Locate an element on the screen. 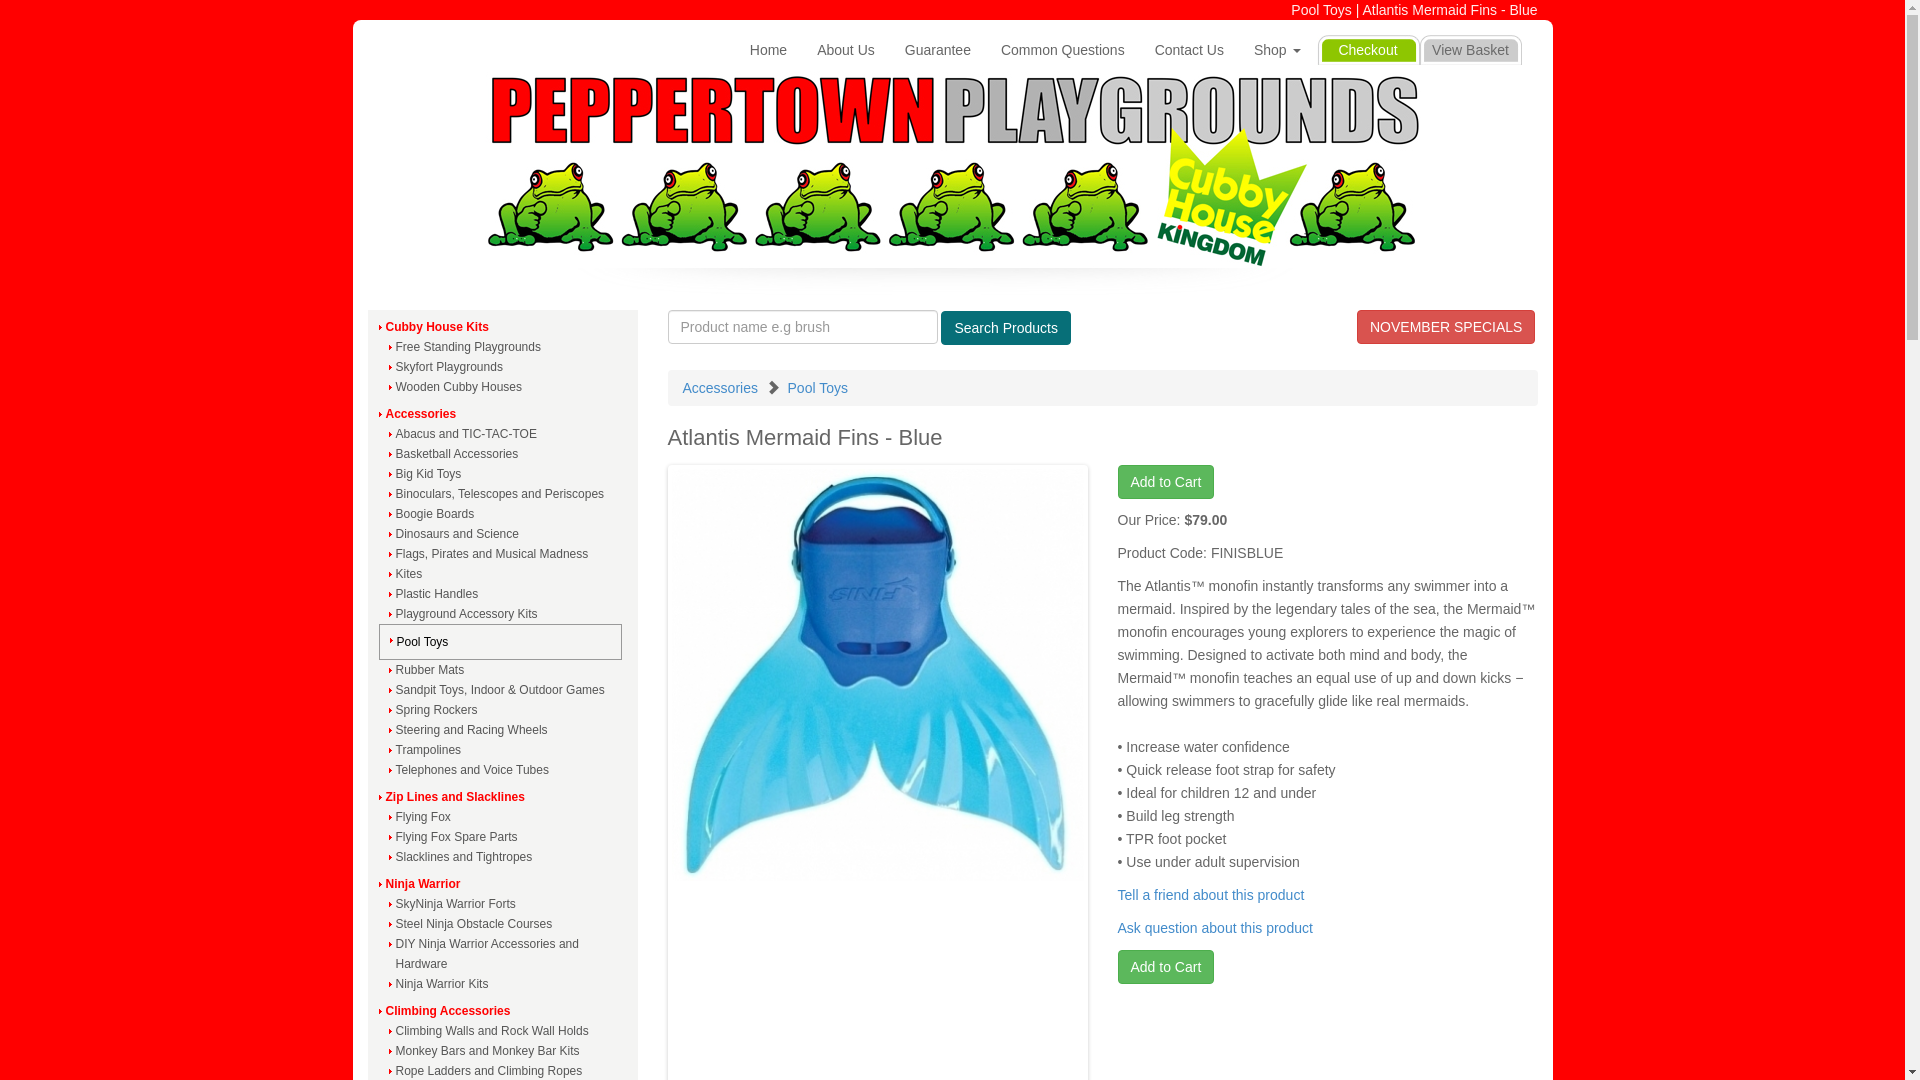  Playground Accessory Kits is located at coordinates (502, 614).